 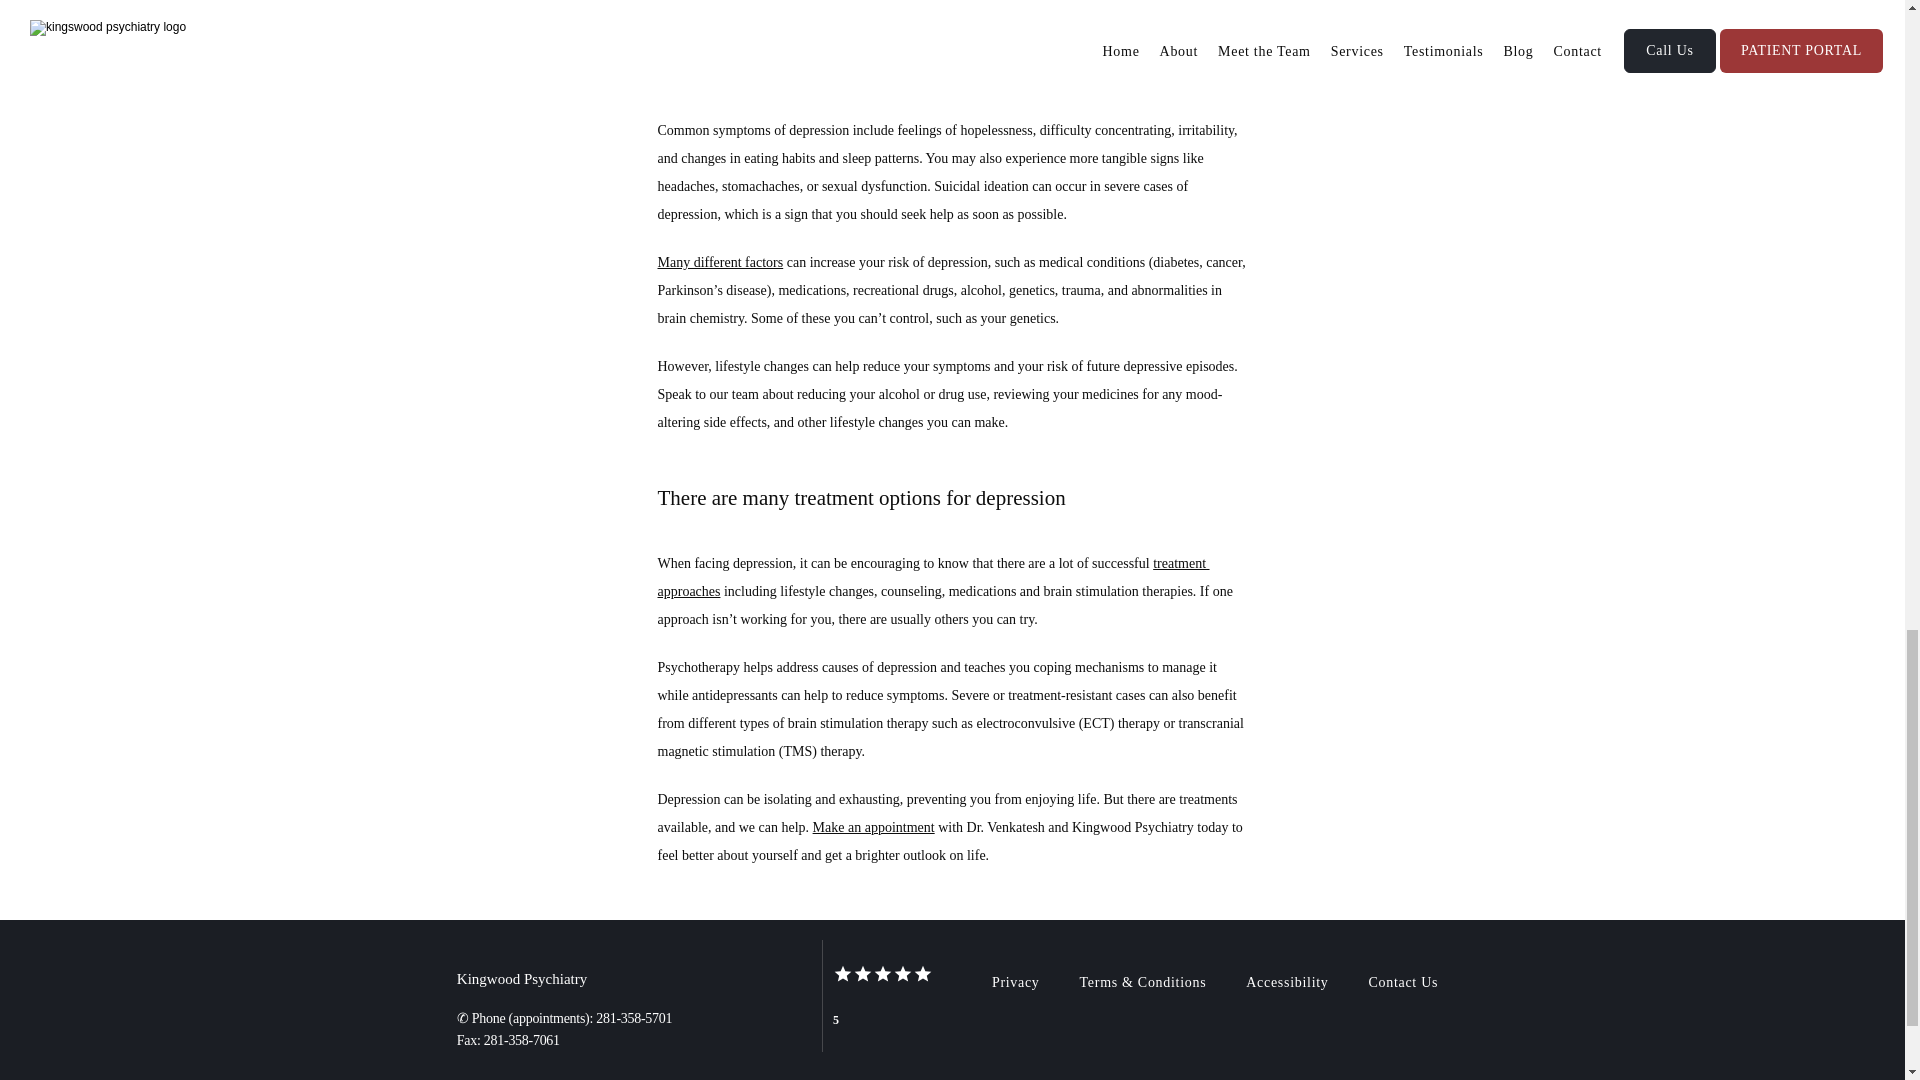 What do you see at coordinates (1403, 982) in the screenshot?
I see `Contact Us` at bounding box center [1403, 982].